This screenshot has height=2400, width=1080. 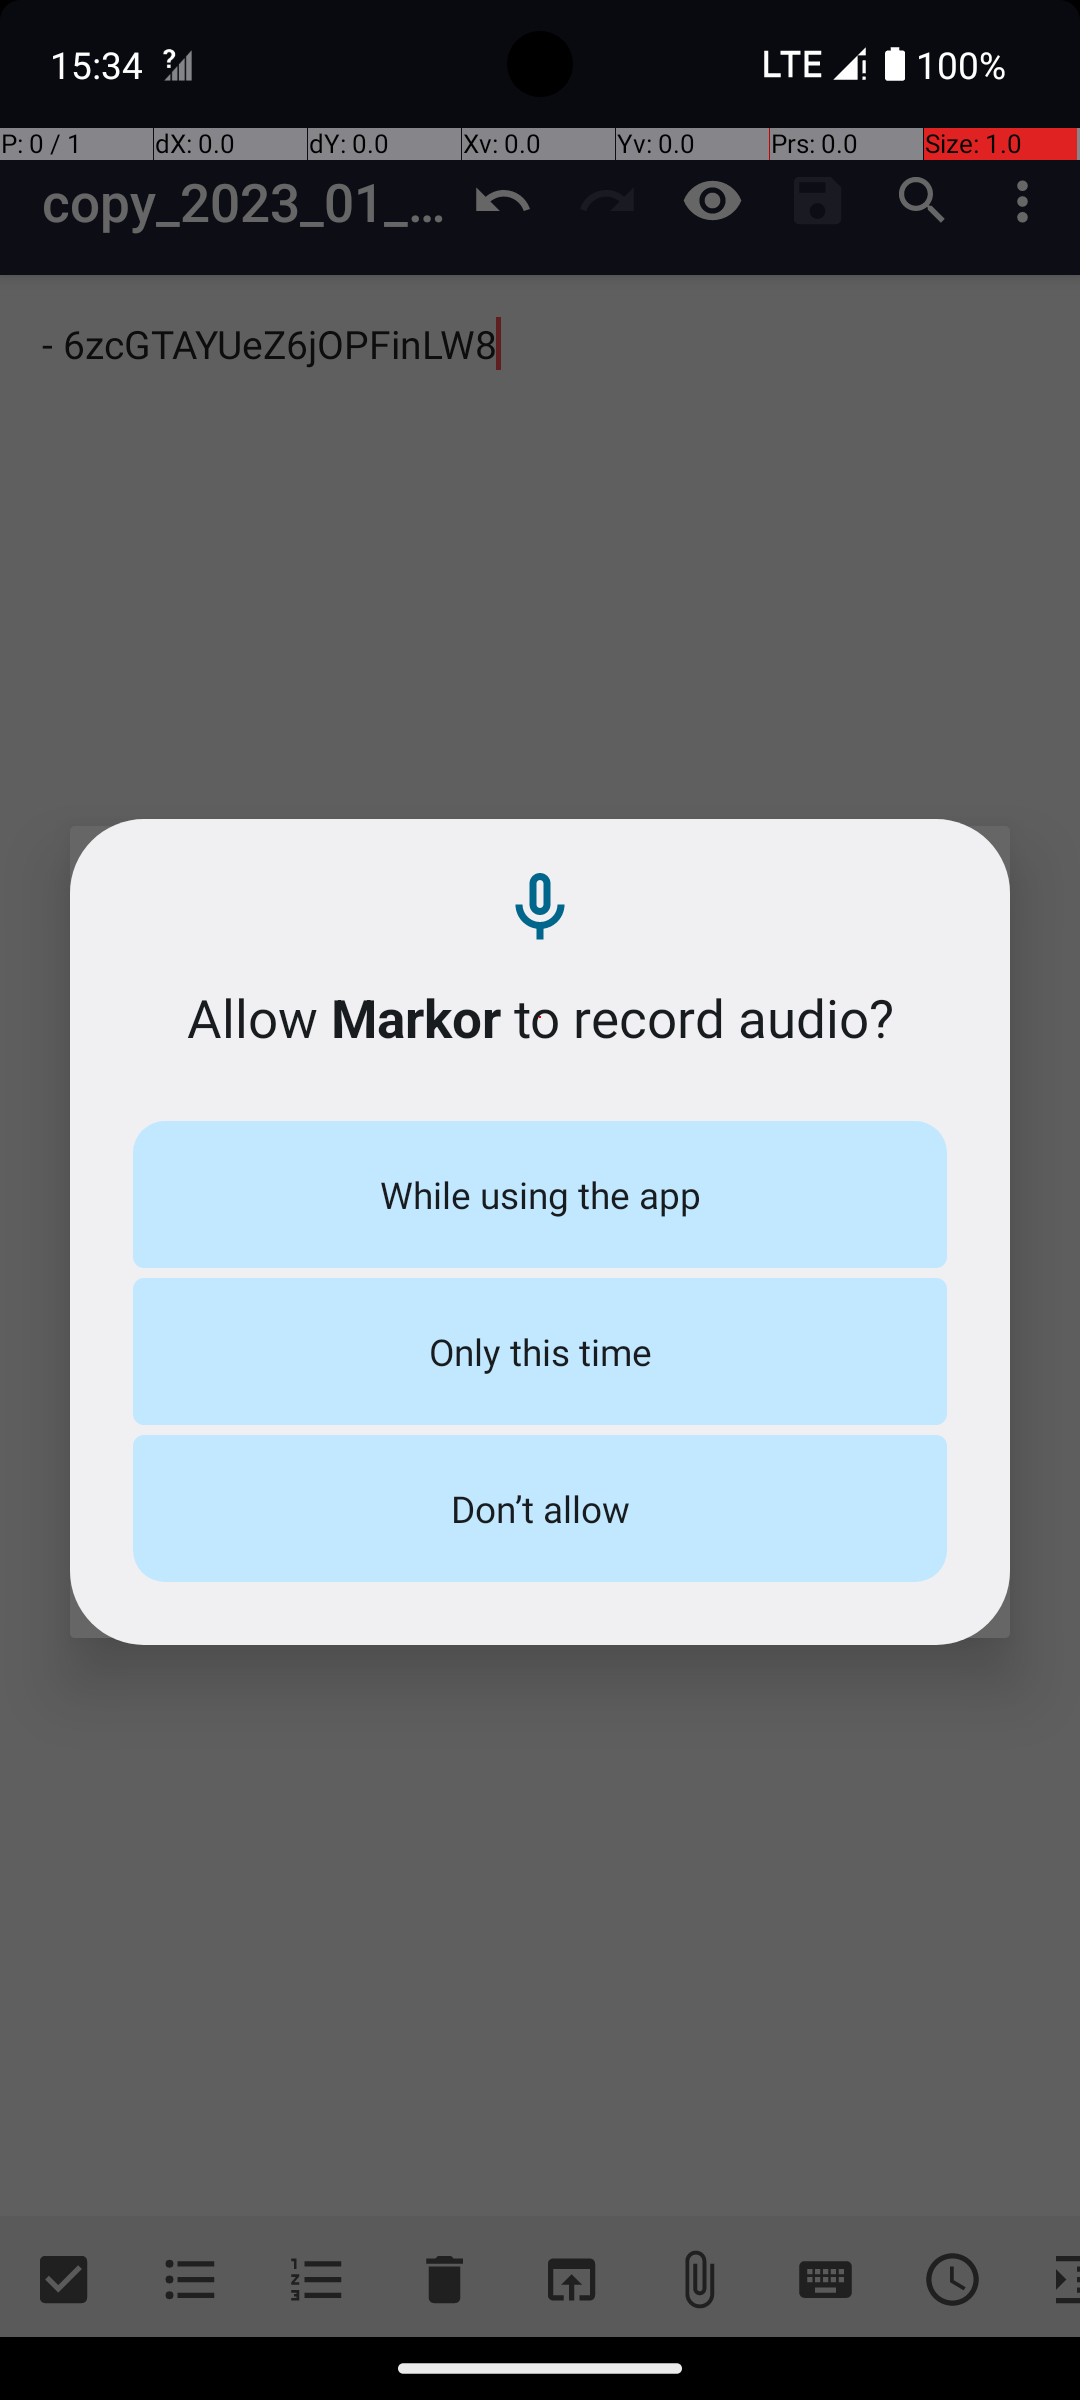 What do you see at coordinates (540, 1194) in the screenshot?
I see `While using the app` at bounding box center [540, 1194].